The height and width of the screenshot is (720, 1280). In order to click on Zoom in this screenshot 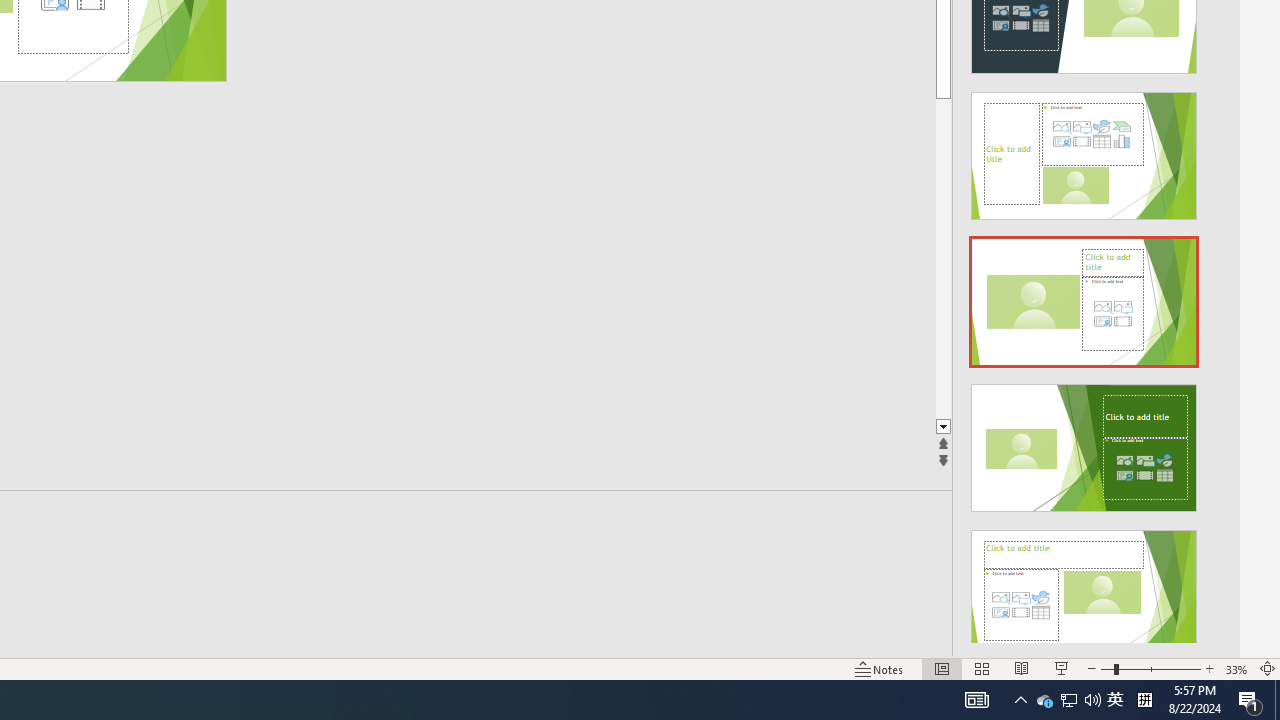, I will do `click(1150, 668)`.